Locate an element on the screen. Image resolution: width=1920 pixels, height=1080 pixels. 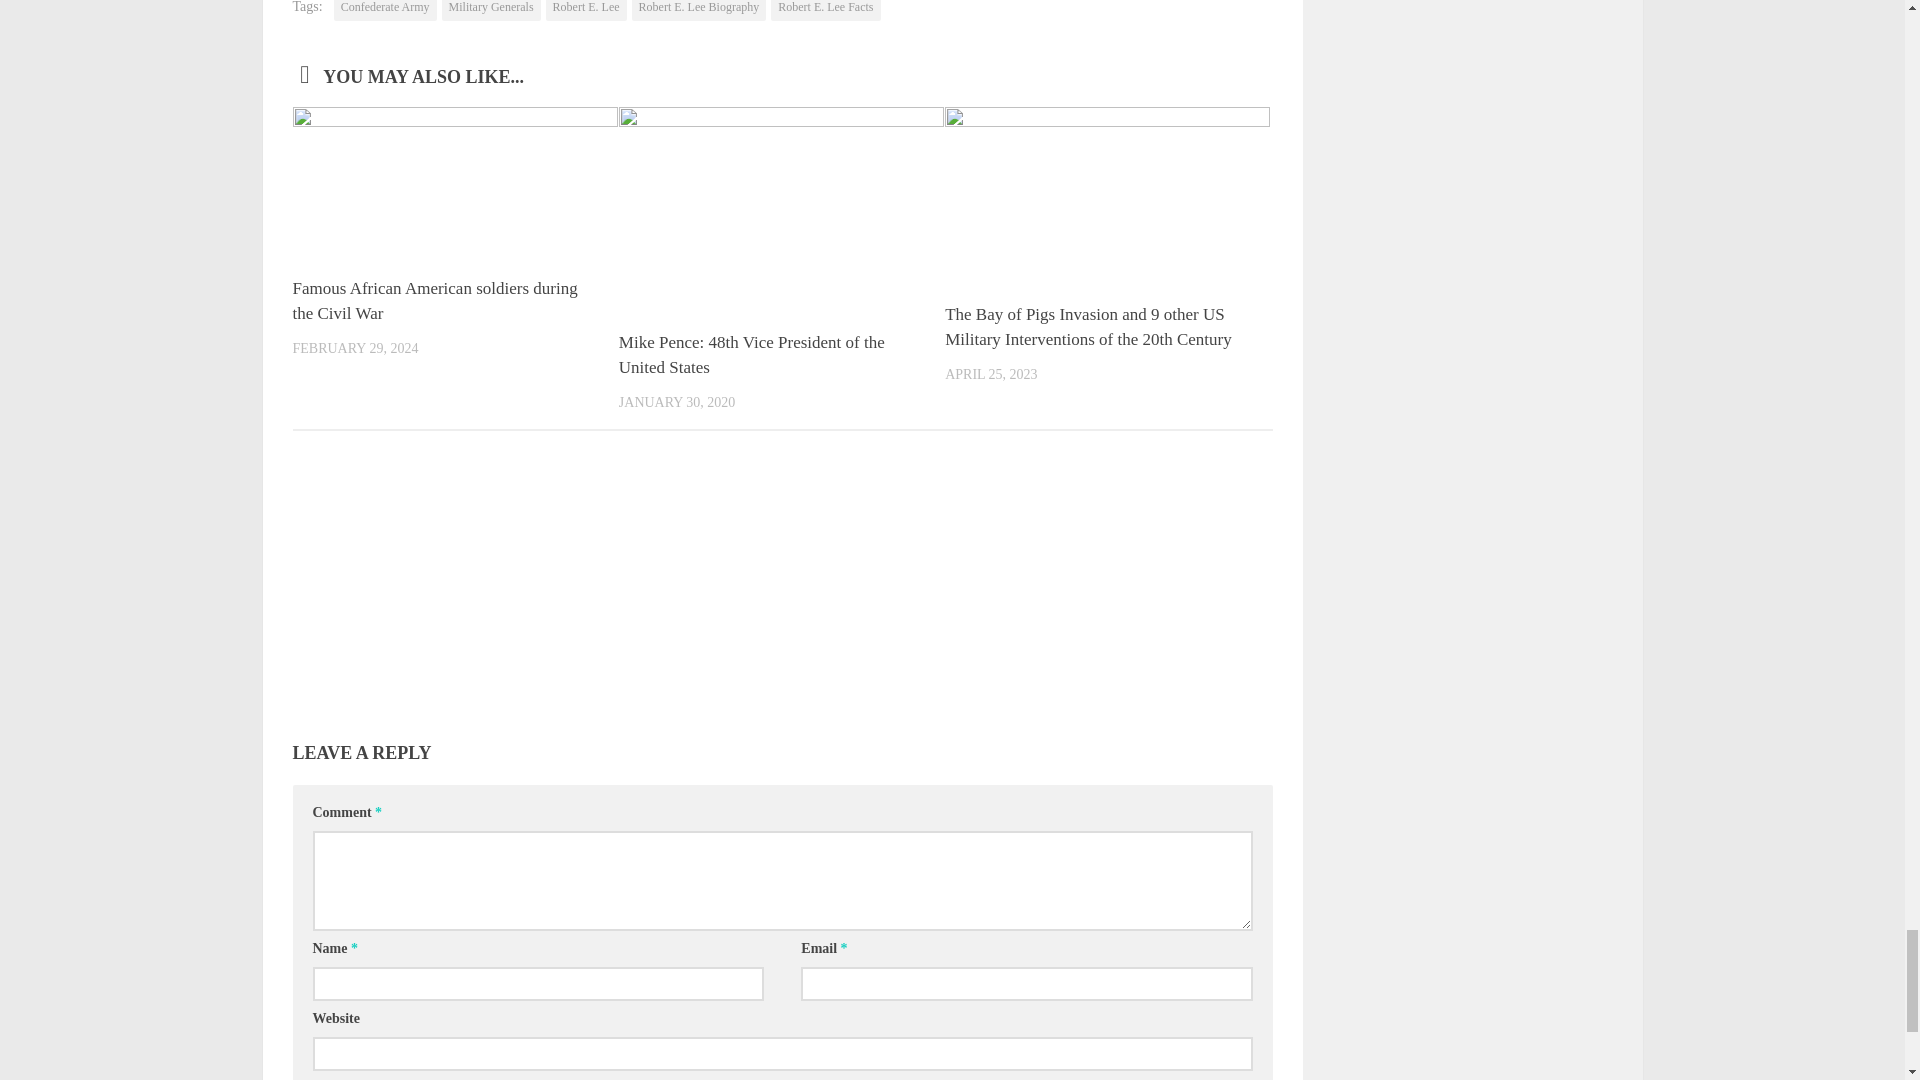
Mike Pence: 48th Vice President of the United States is located at coordinates (752, 355).